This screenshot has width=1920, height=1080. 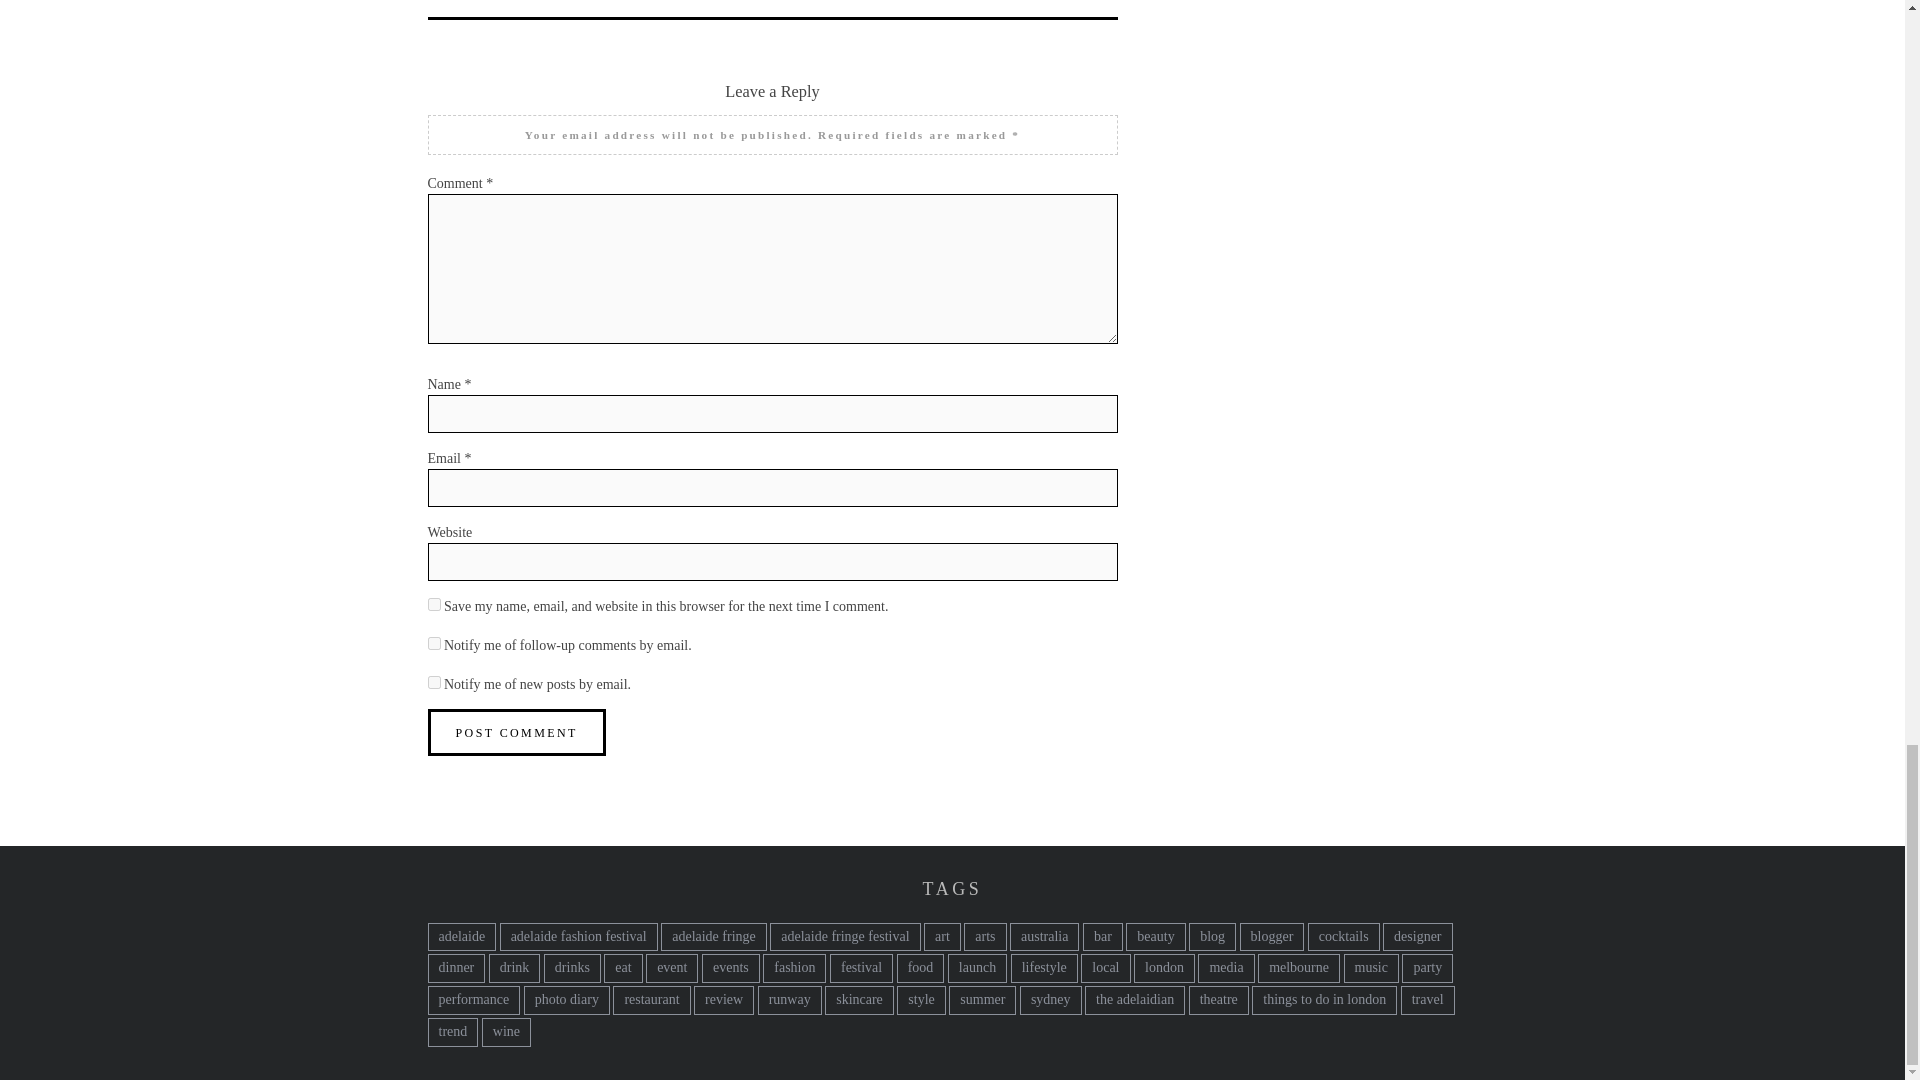 What do you see at coordinates (434, 644) in the screenshot?
I see `subscribe` at bounding box center [434, 644].